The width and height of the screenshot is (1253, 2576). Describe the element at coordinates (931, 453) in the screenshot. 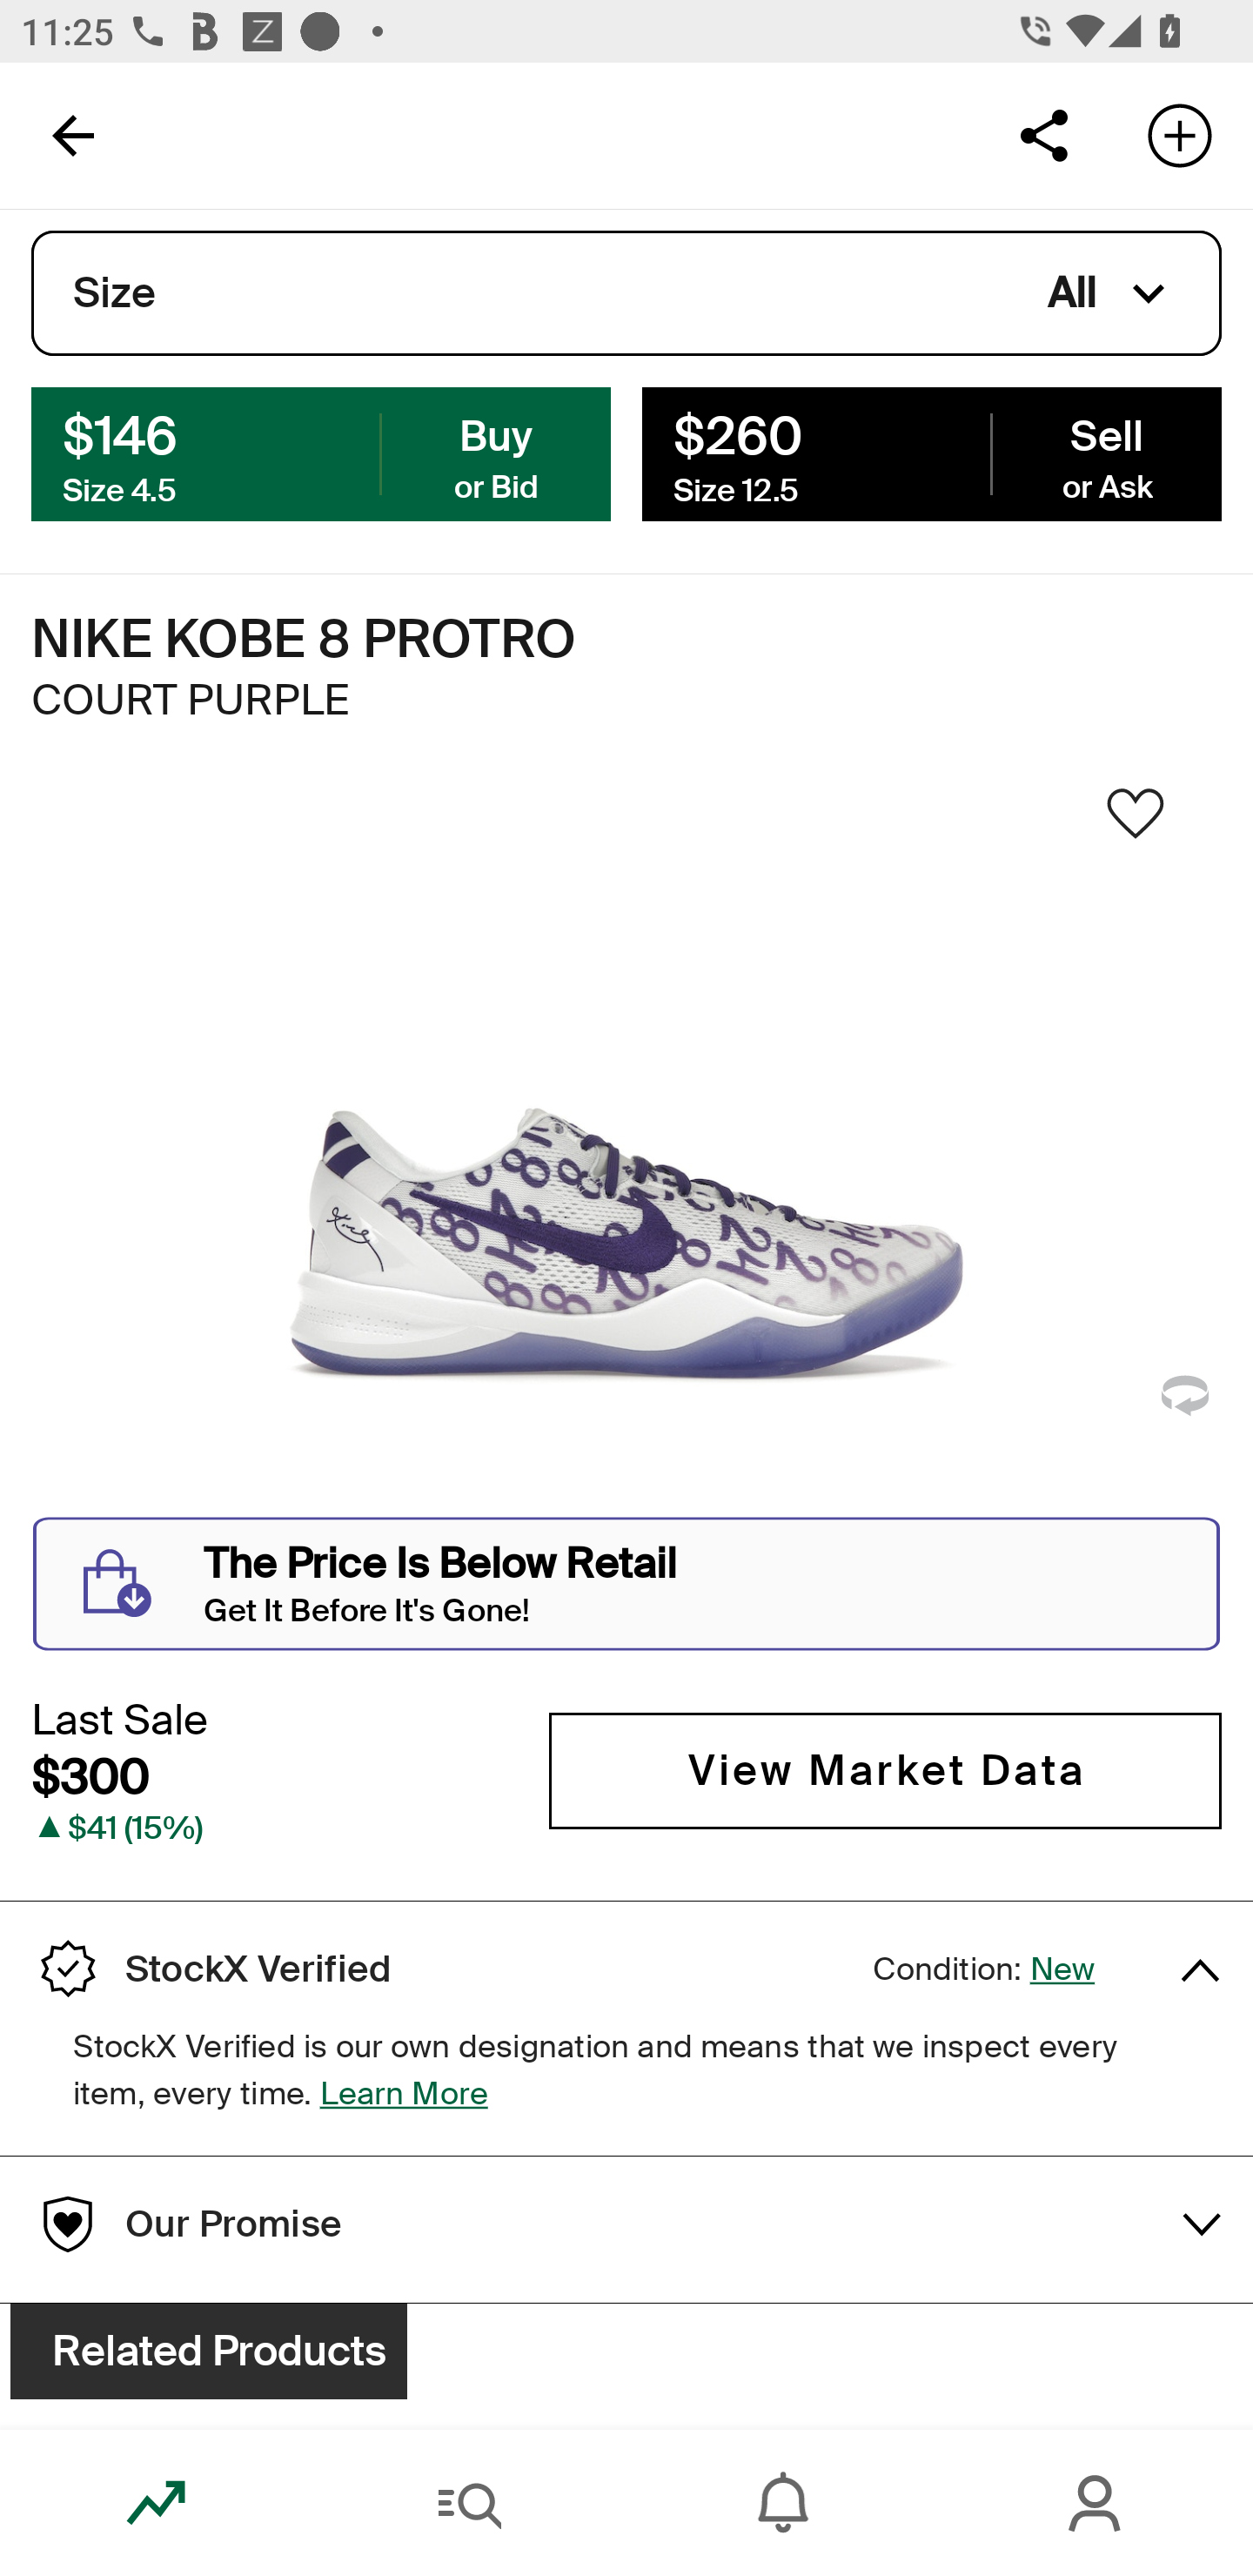

I see `$260 Sell Size 12.5 or Ask` at that location.